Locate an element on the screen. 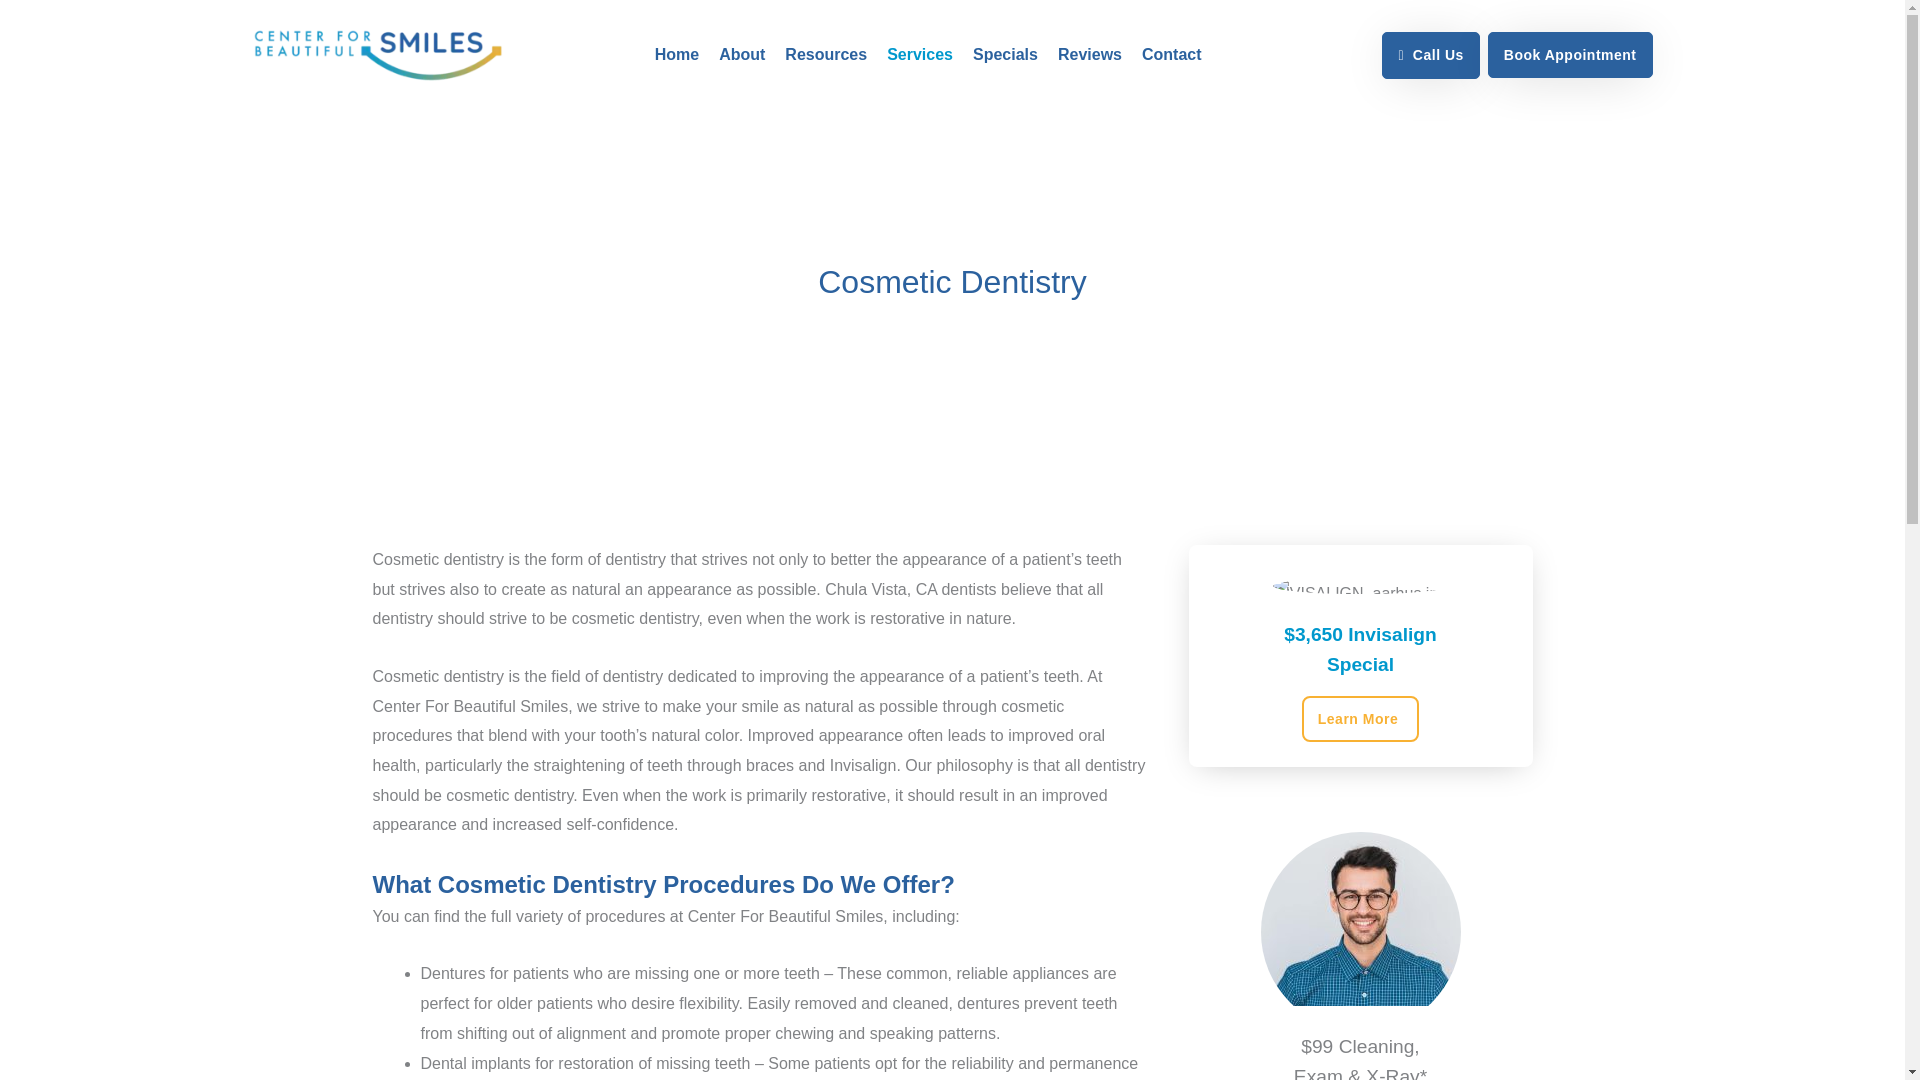 Image resolution: width=1920 pixels, height=1080 pixels. Contact is located at coordinates (1172, 54).